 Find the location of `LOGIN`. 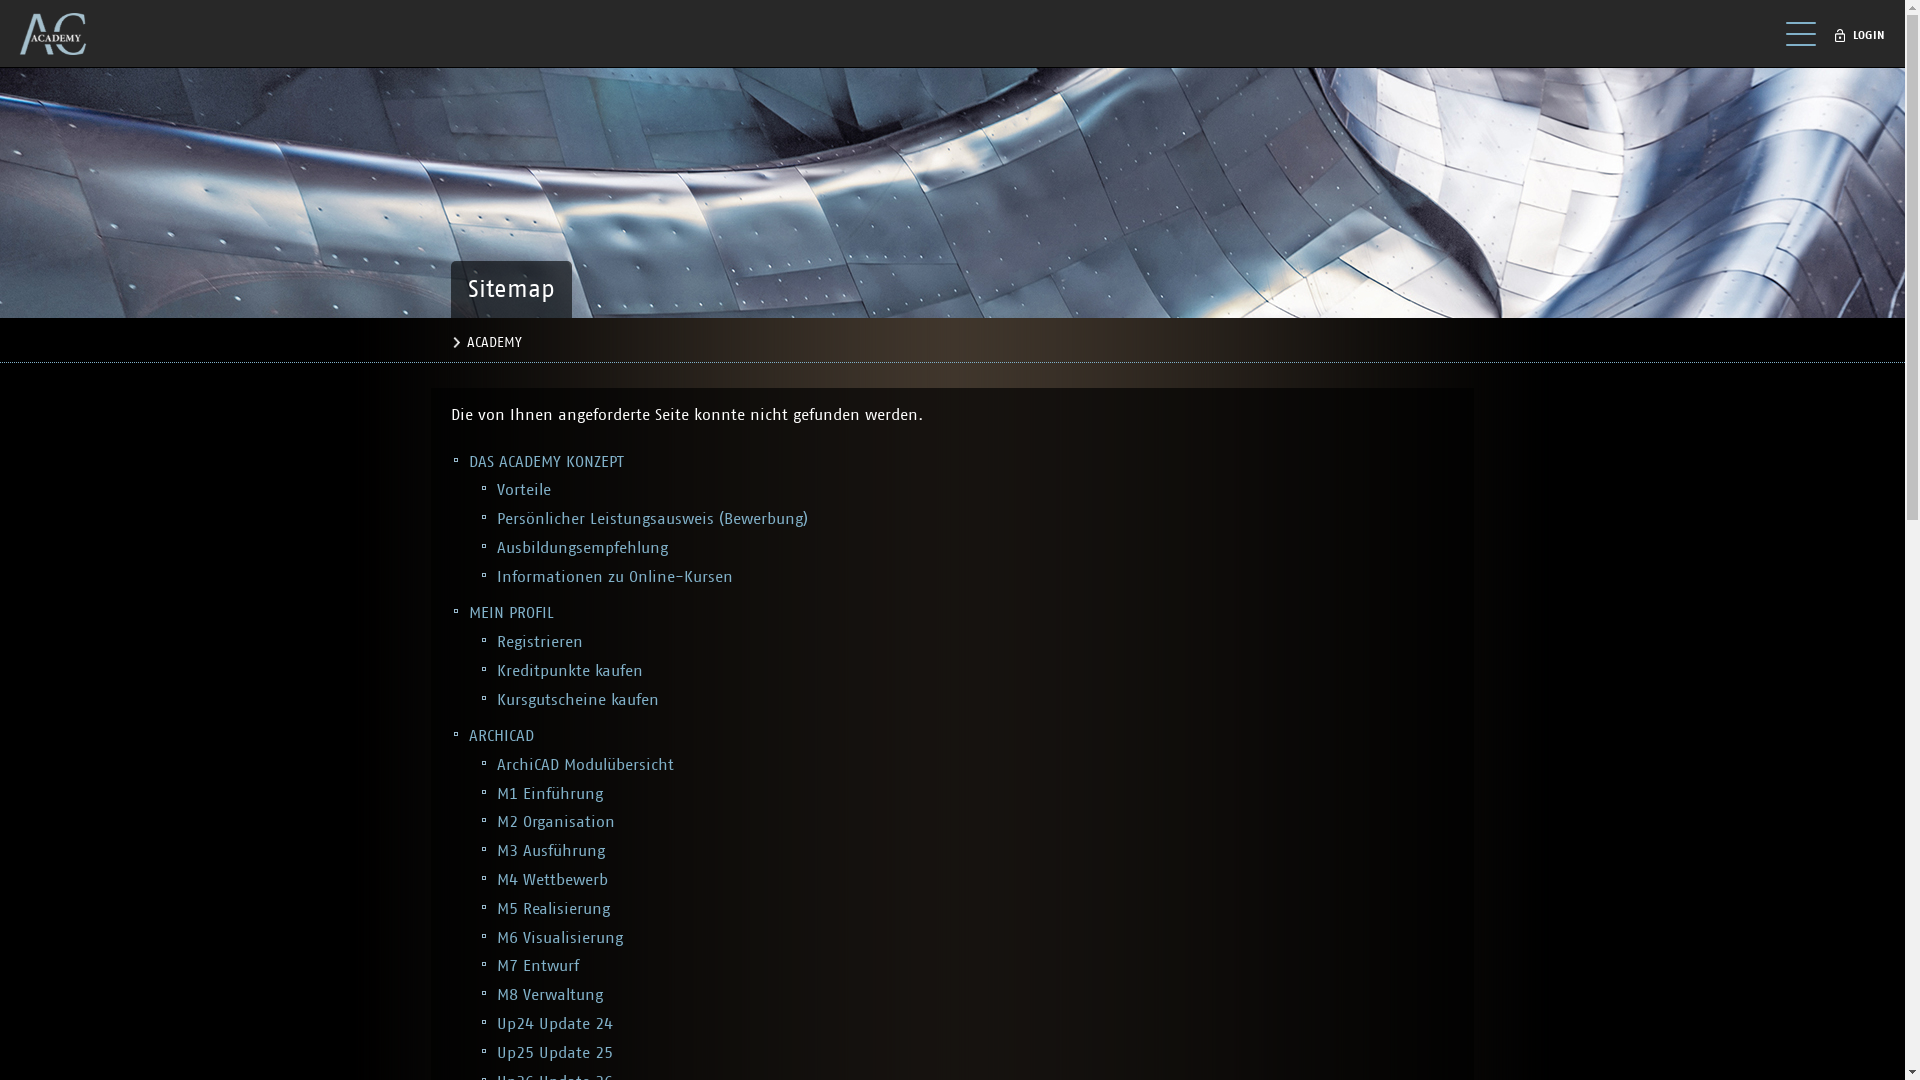

LOGIN is located at coordinates (1864, 36).